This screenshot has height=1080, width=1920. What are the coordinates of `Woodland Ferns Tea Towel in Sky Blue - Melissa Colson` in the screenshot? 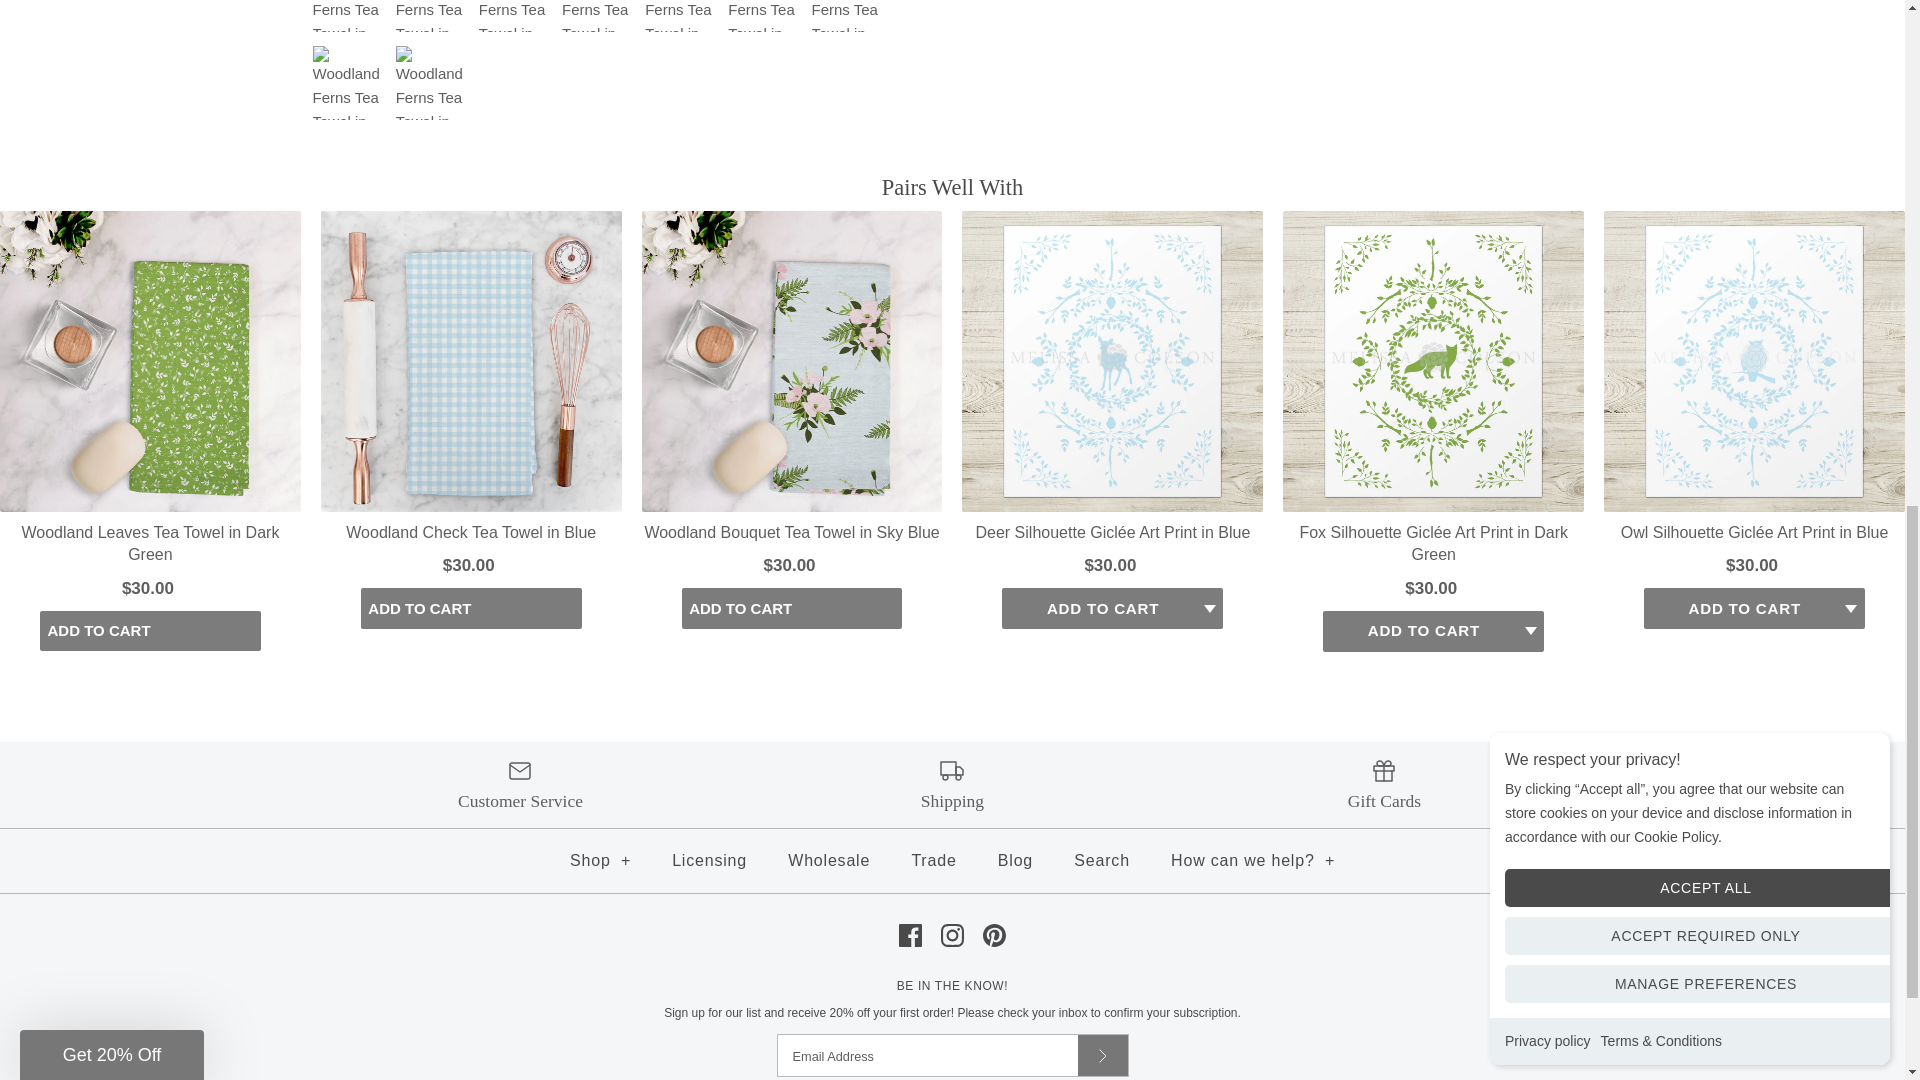 It's located at (432, 82).